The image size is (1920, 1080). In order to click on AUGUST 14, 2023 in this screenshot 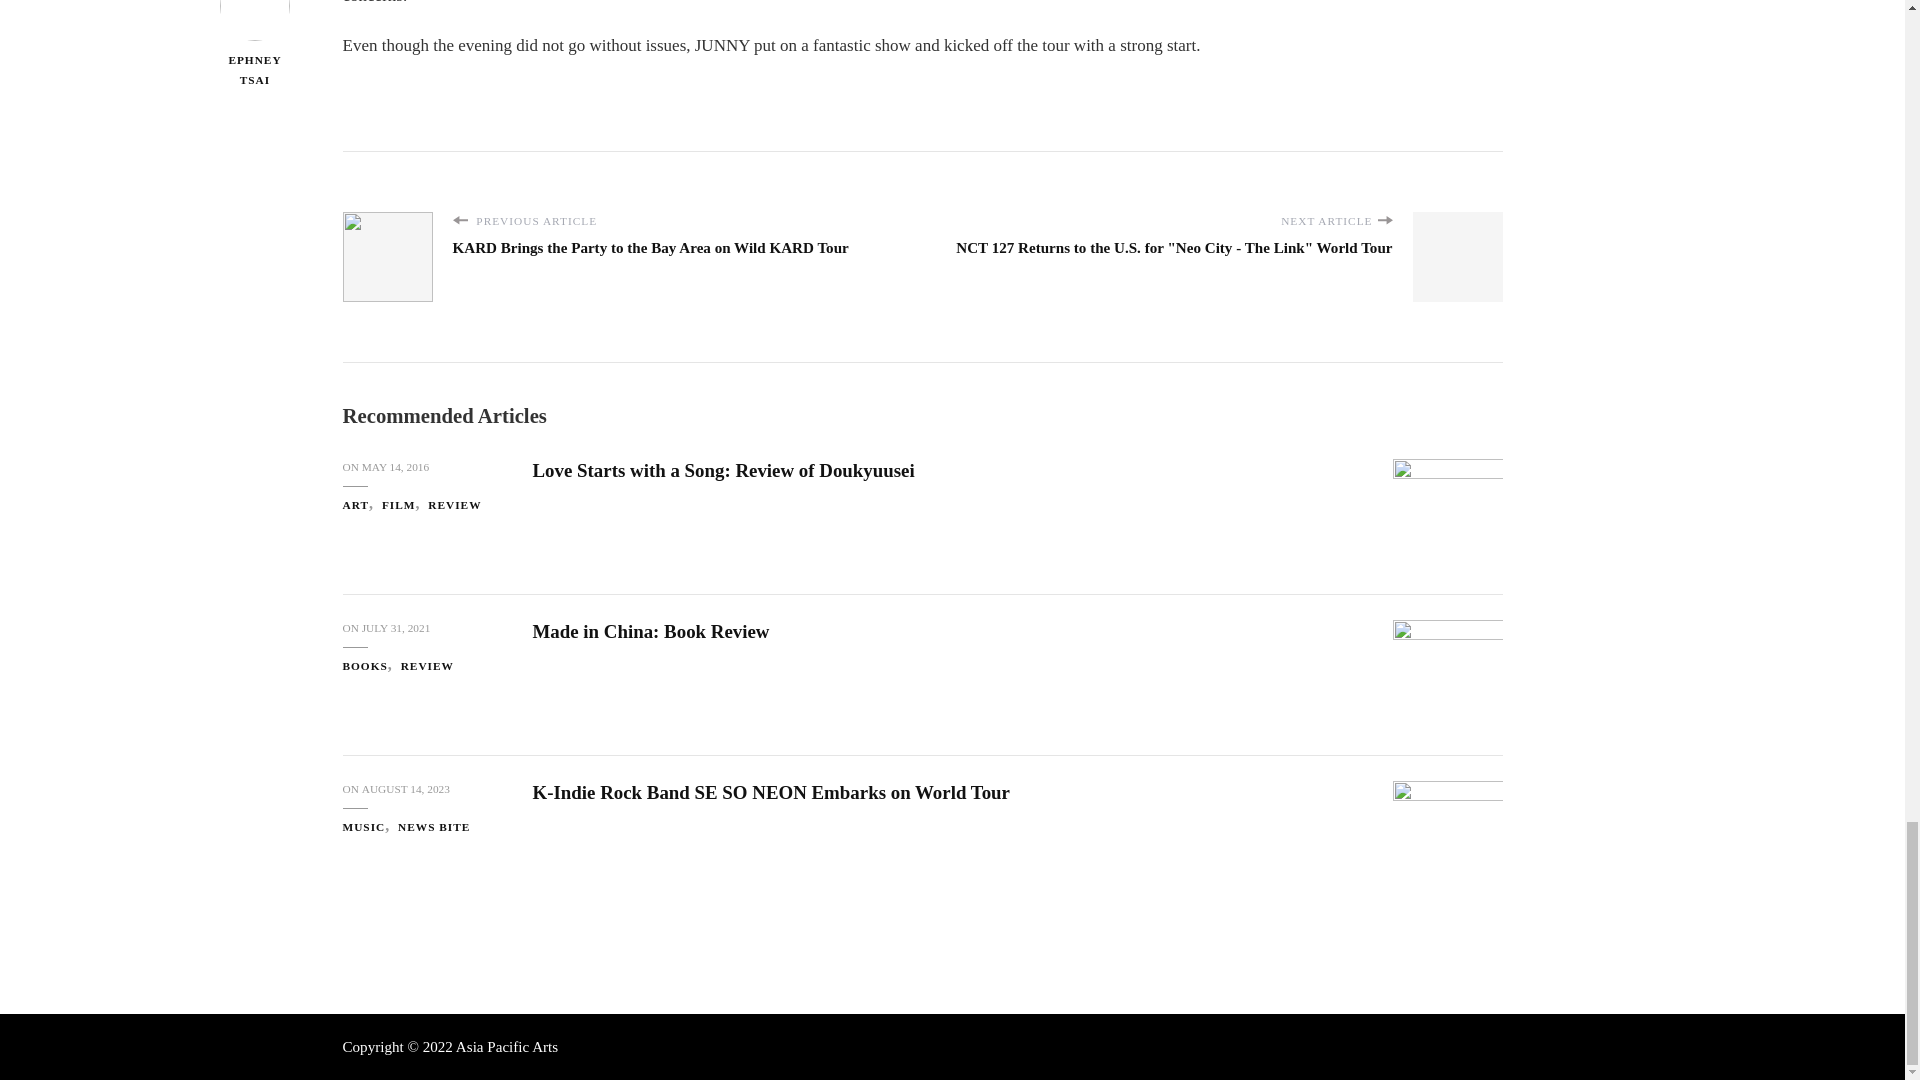, I will do `click(406, 789)`.